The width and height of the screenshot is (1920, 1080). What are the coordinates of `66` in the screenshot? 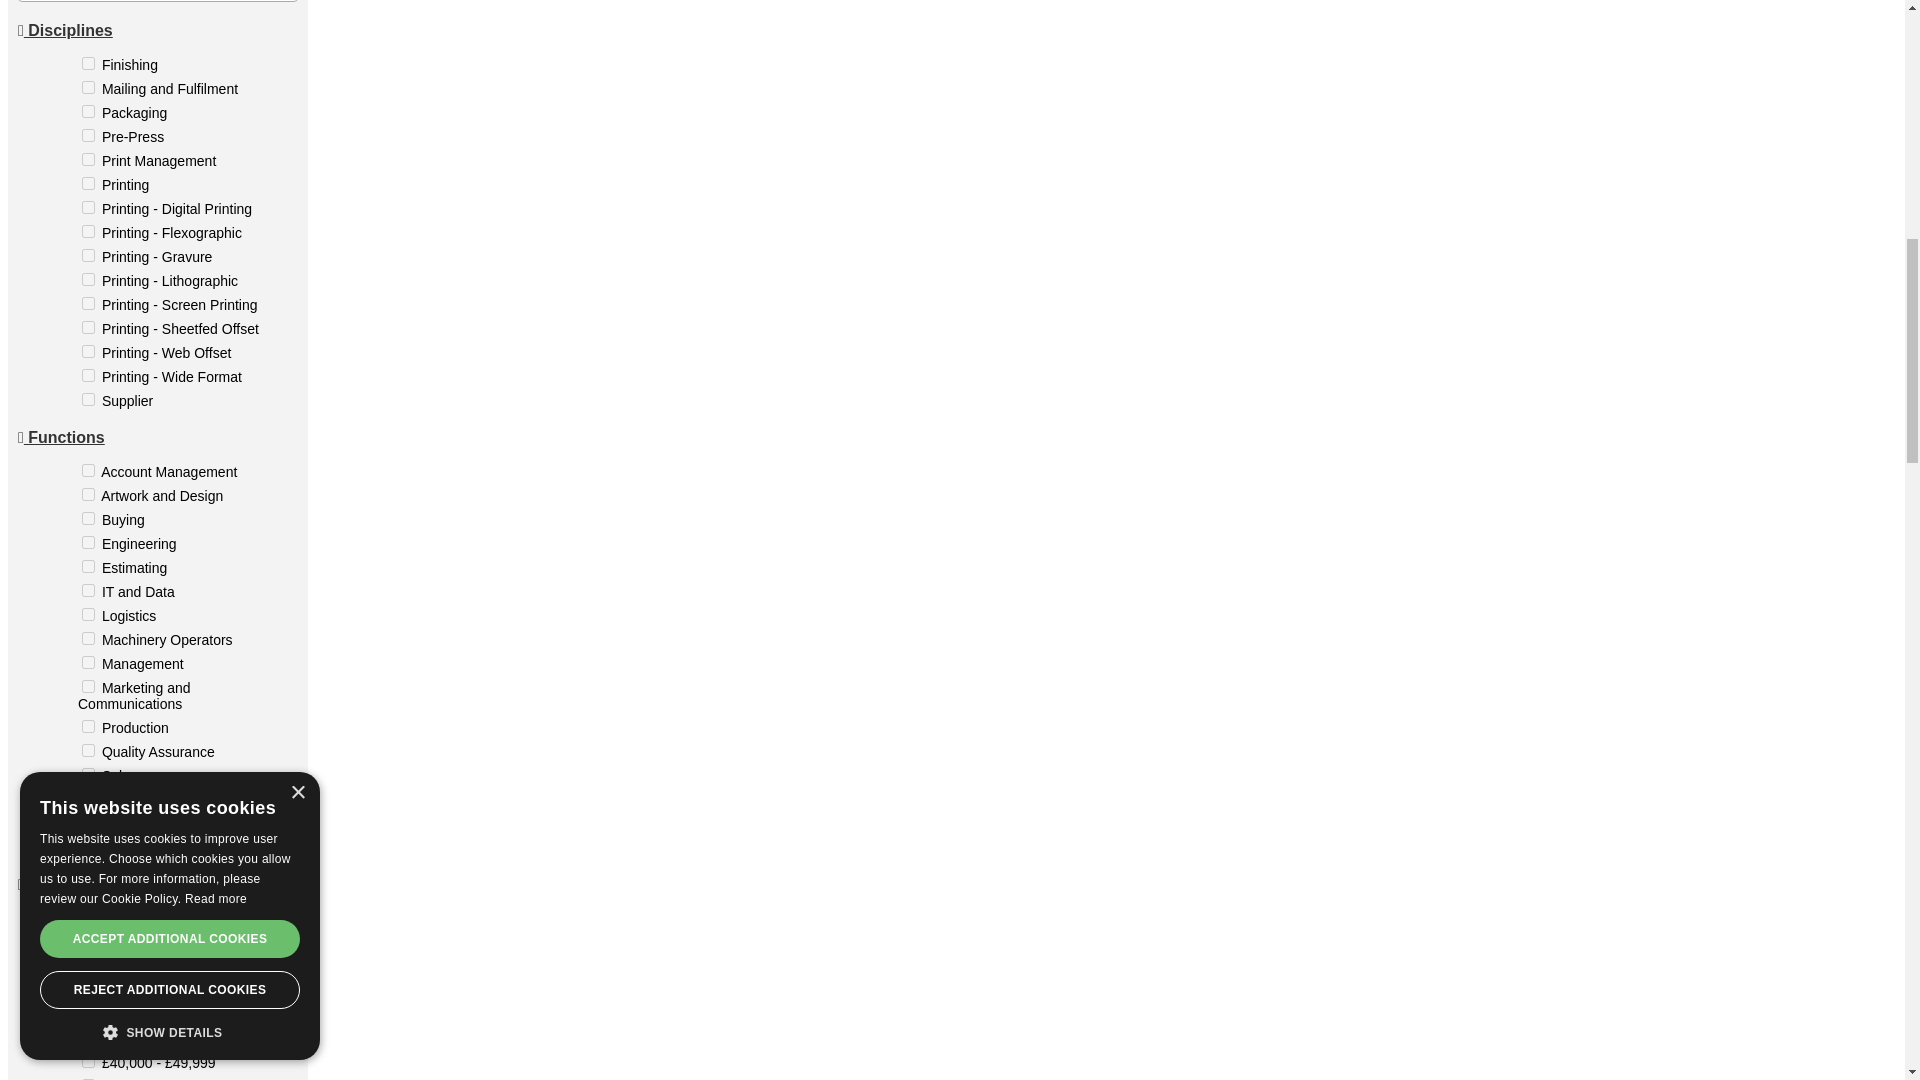 It's located at (88, 64).